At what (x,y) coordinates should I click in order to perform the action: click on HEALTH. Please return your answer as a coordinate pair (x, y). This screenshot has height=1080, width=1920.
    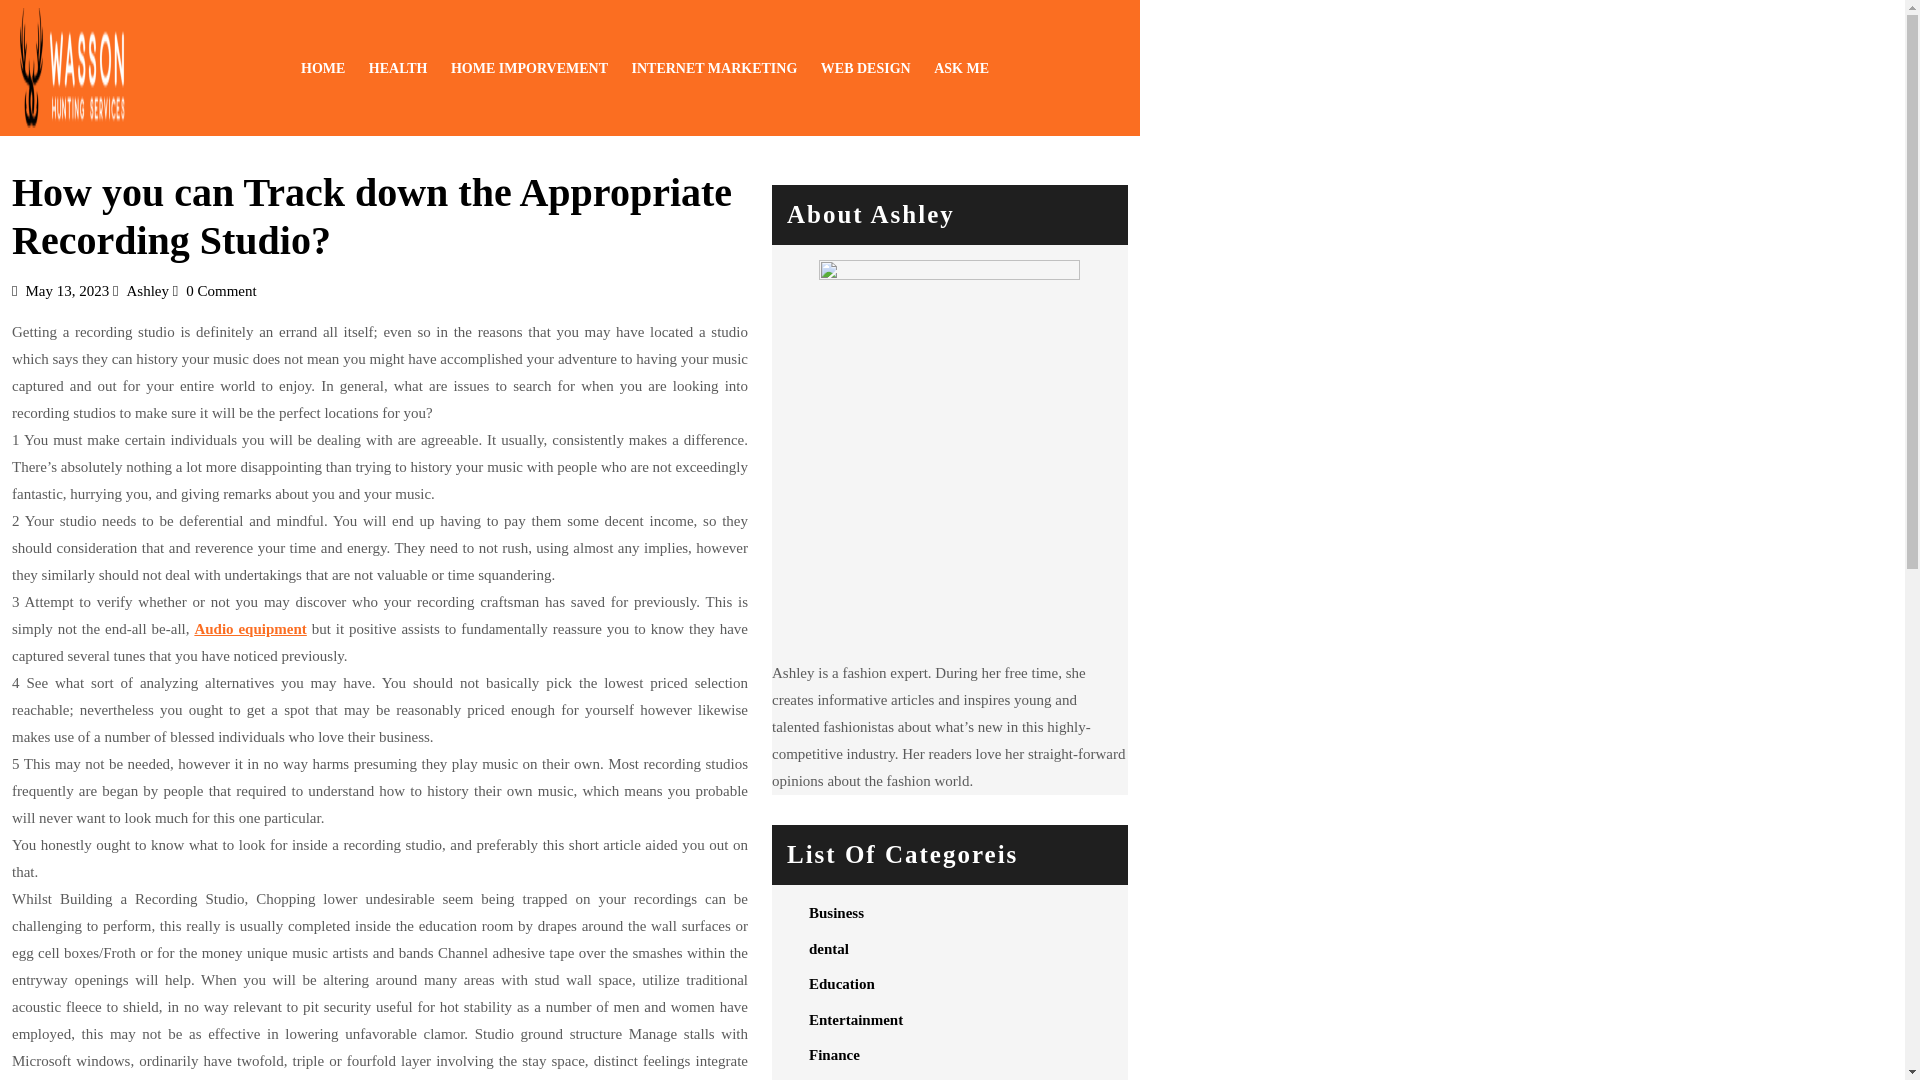
    Looking at the image, I should click on (836, 913).